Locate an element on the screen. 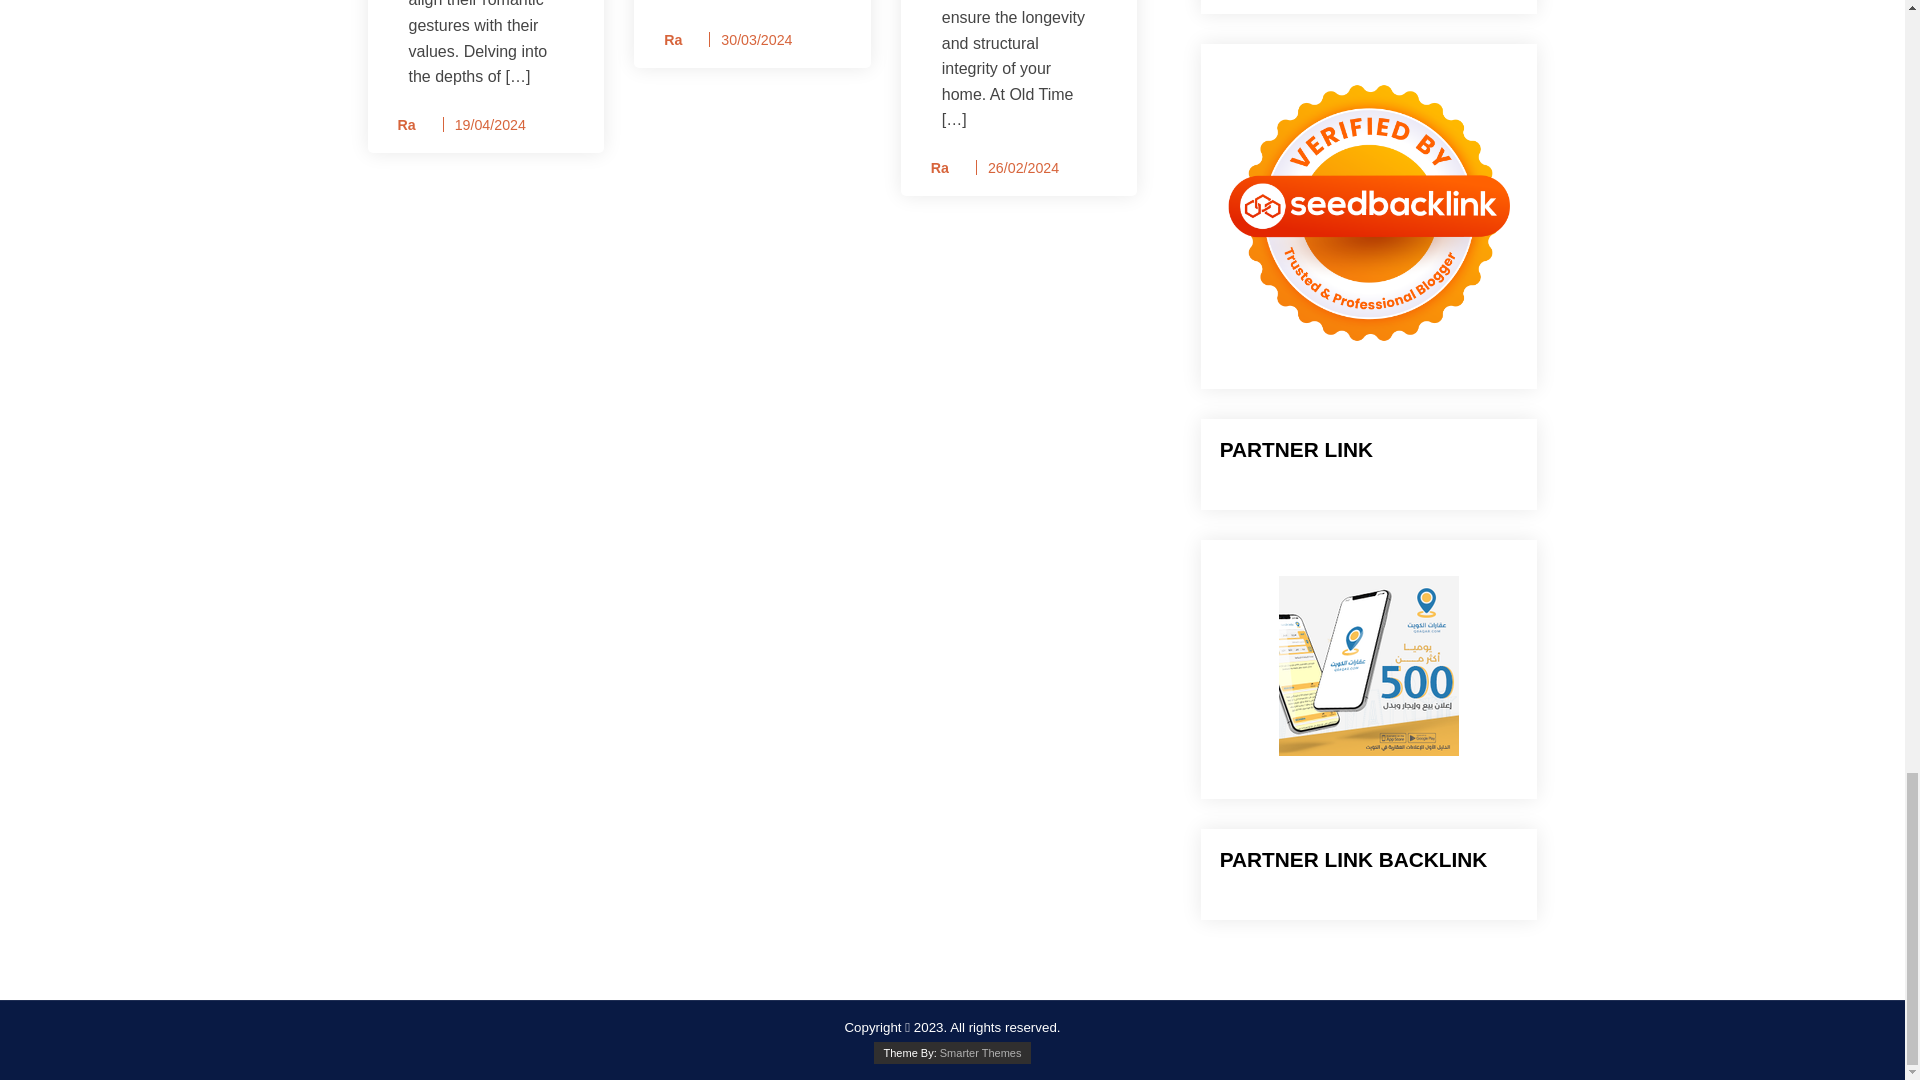 The height and width of the screenshot is (1080, 1920). Seedbacklink is located at coordinates (1368, 212).